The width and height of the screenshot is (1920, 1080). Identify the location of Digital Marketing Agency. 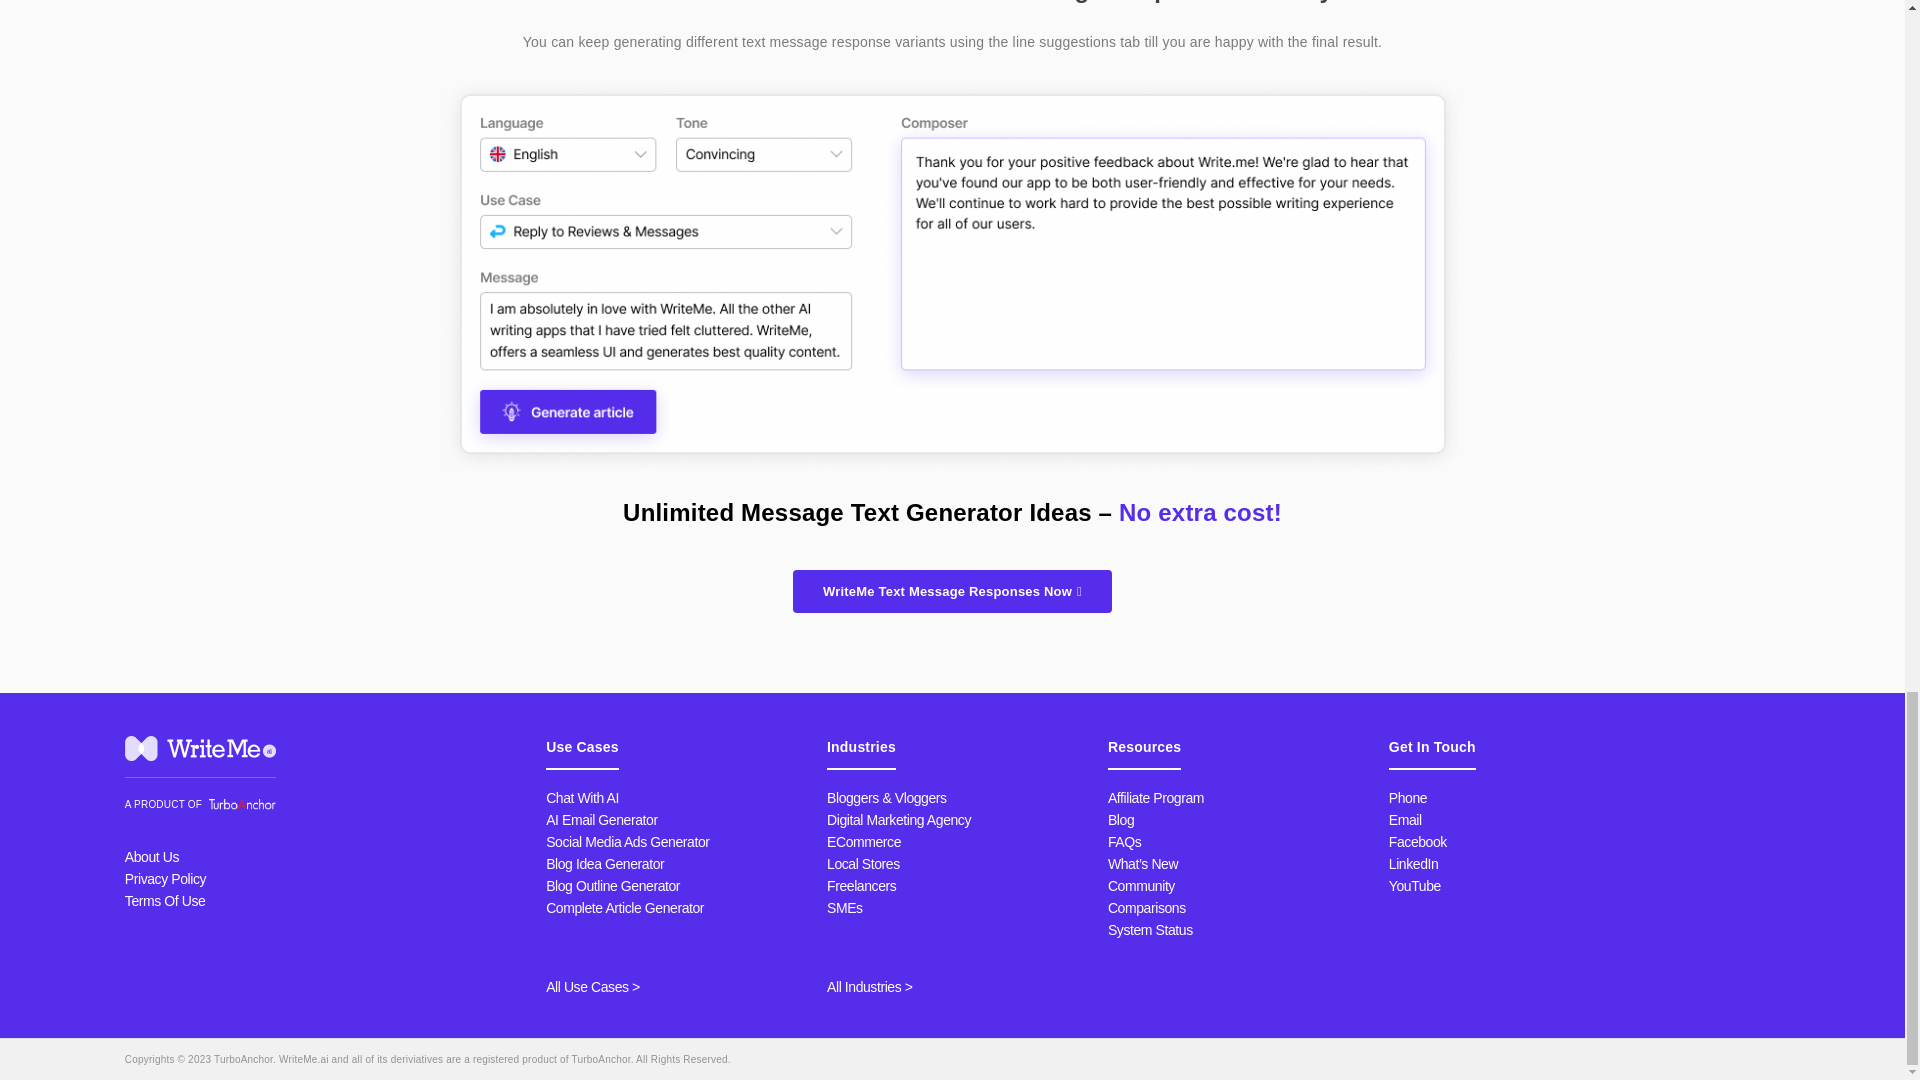
(899, 820).